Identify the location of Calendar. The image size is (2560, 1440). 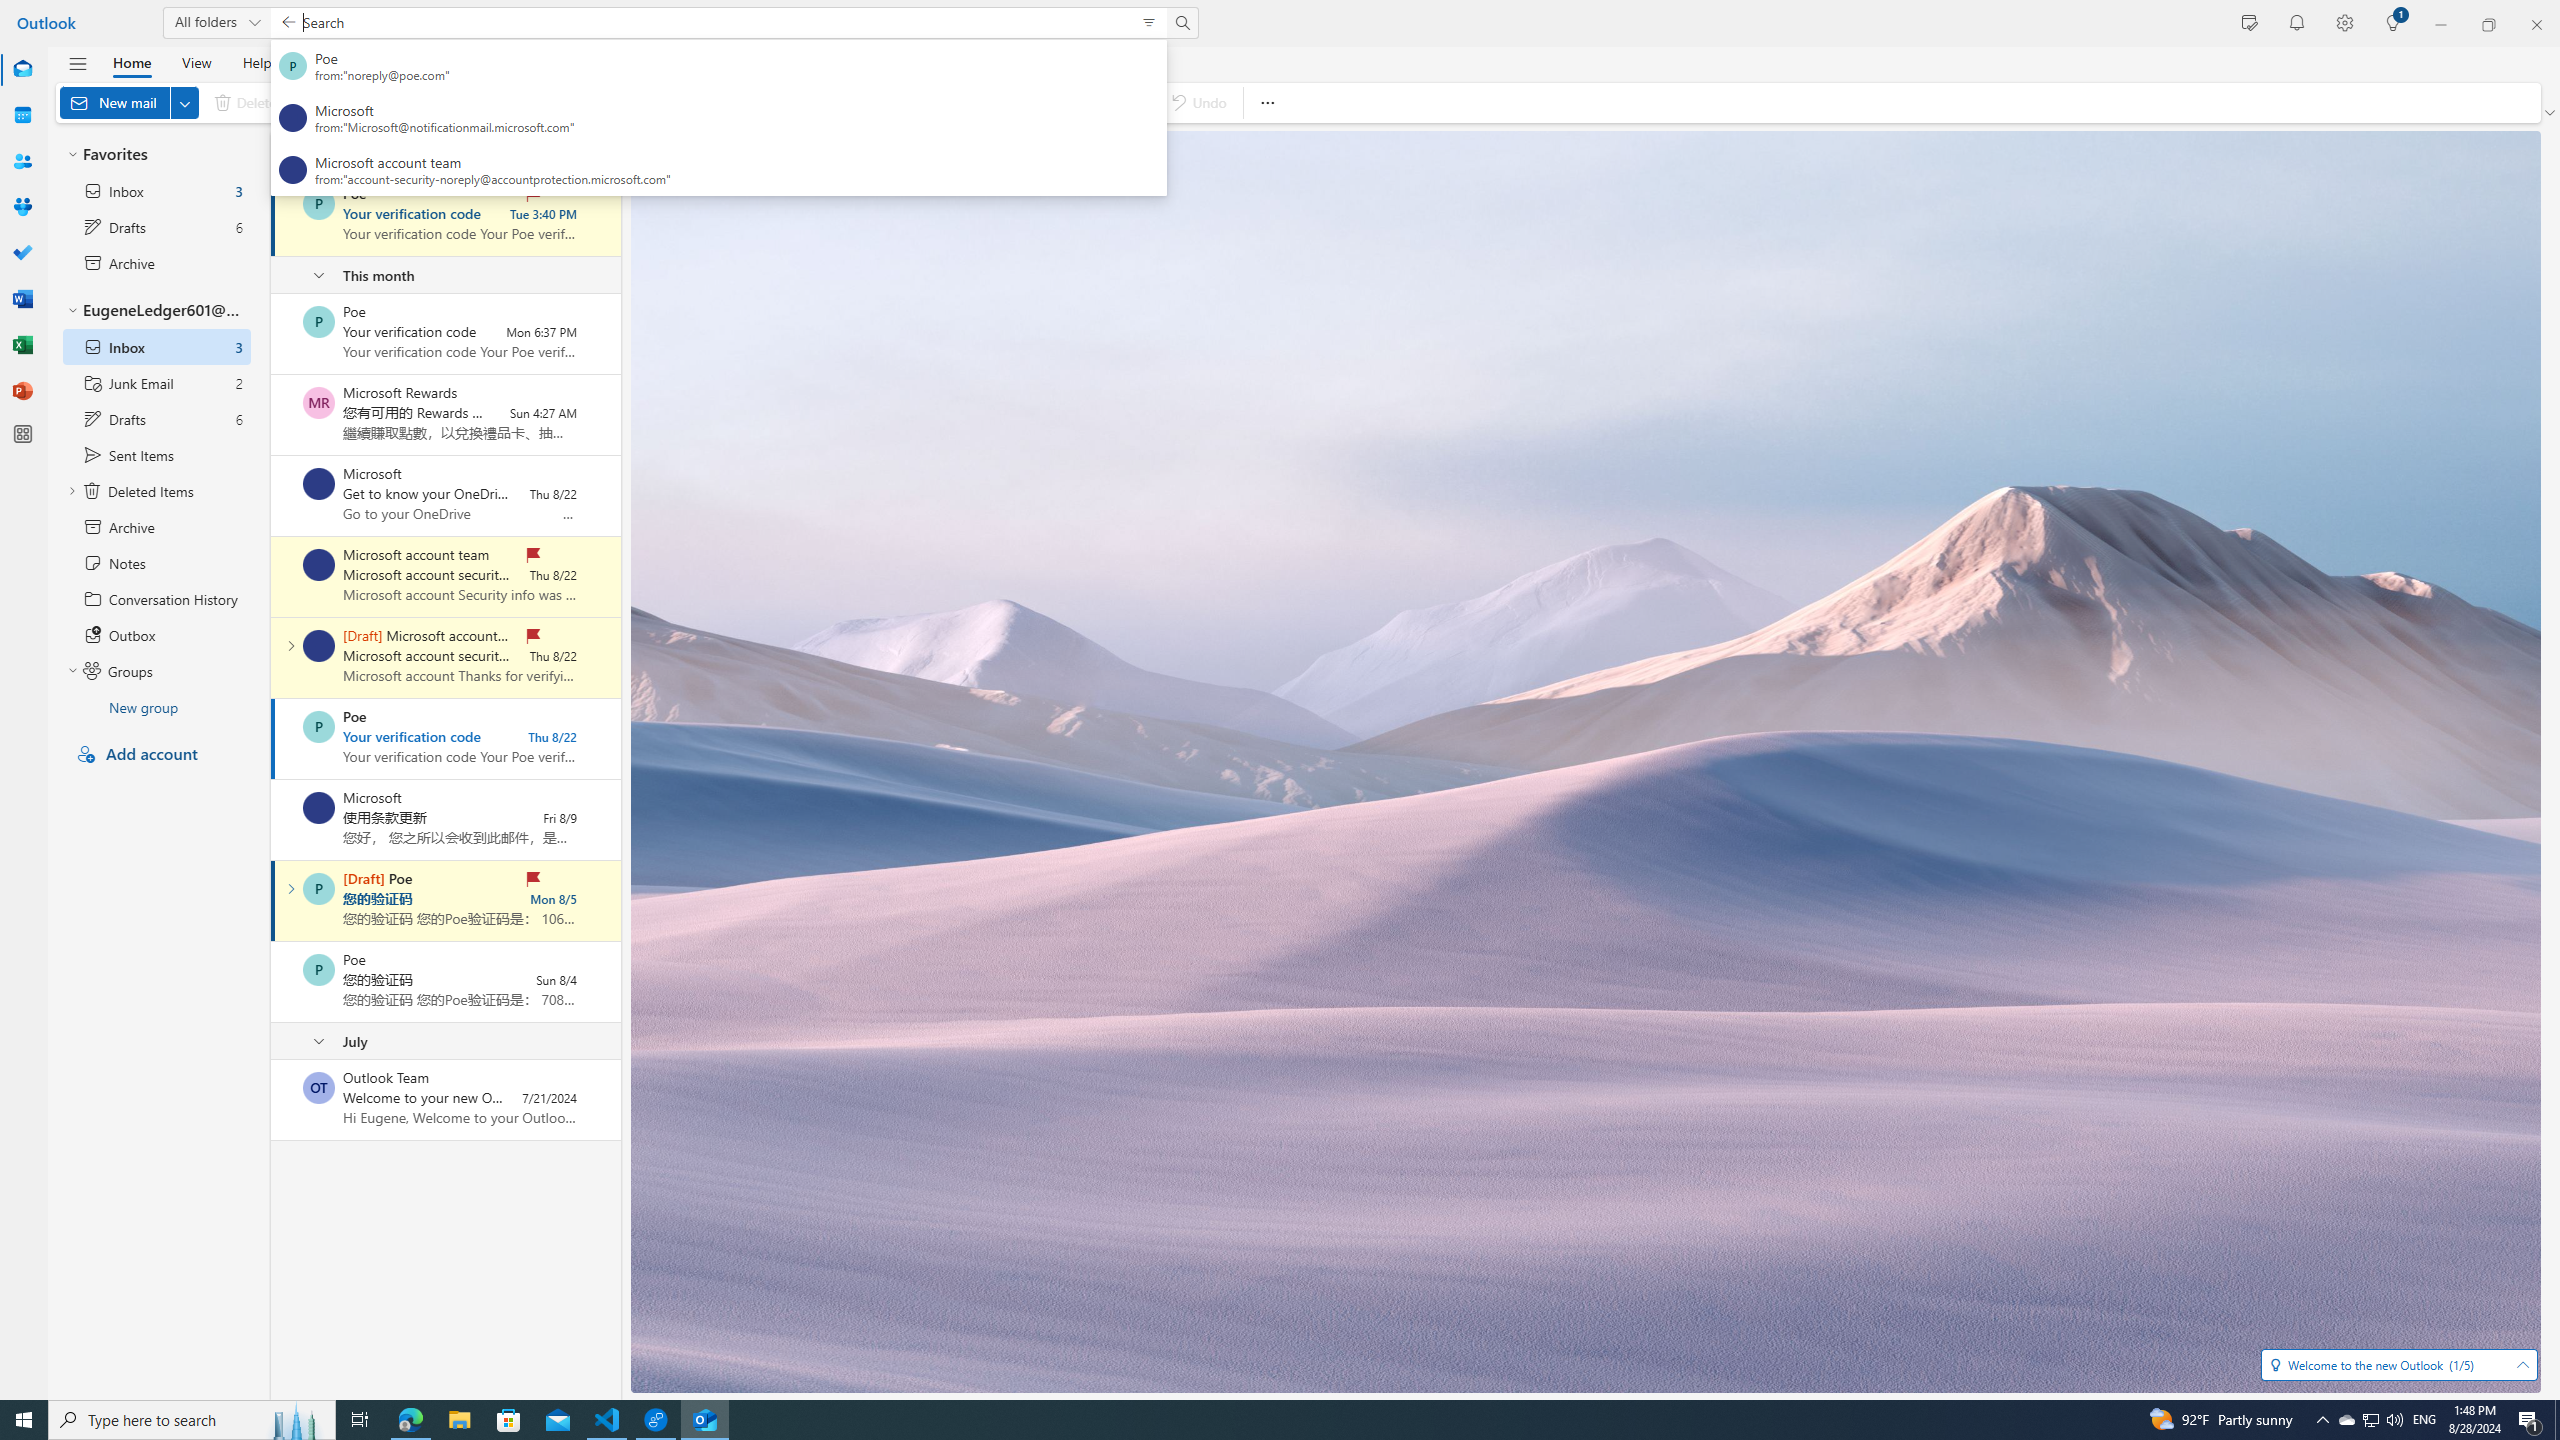
(22, 115).